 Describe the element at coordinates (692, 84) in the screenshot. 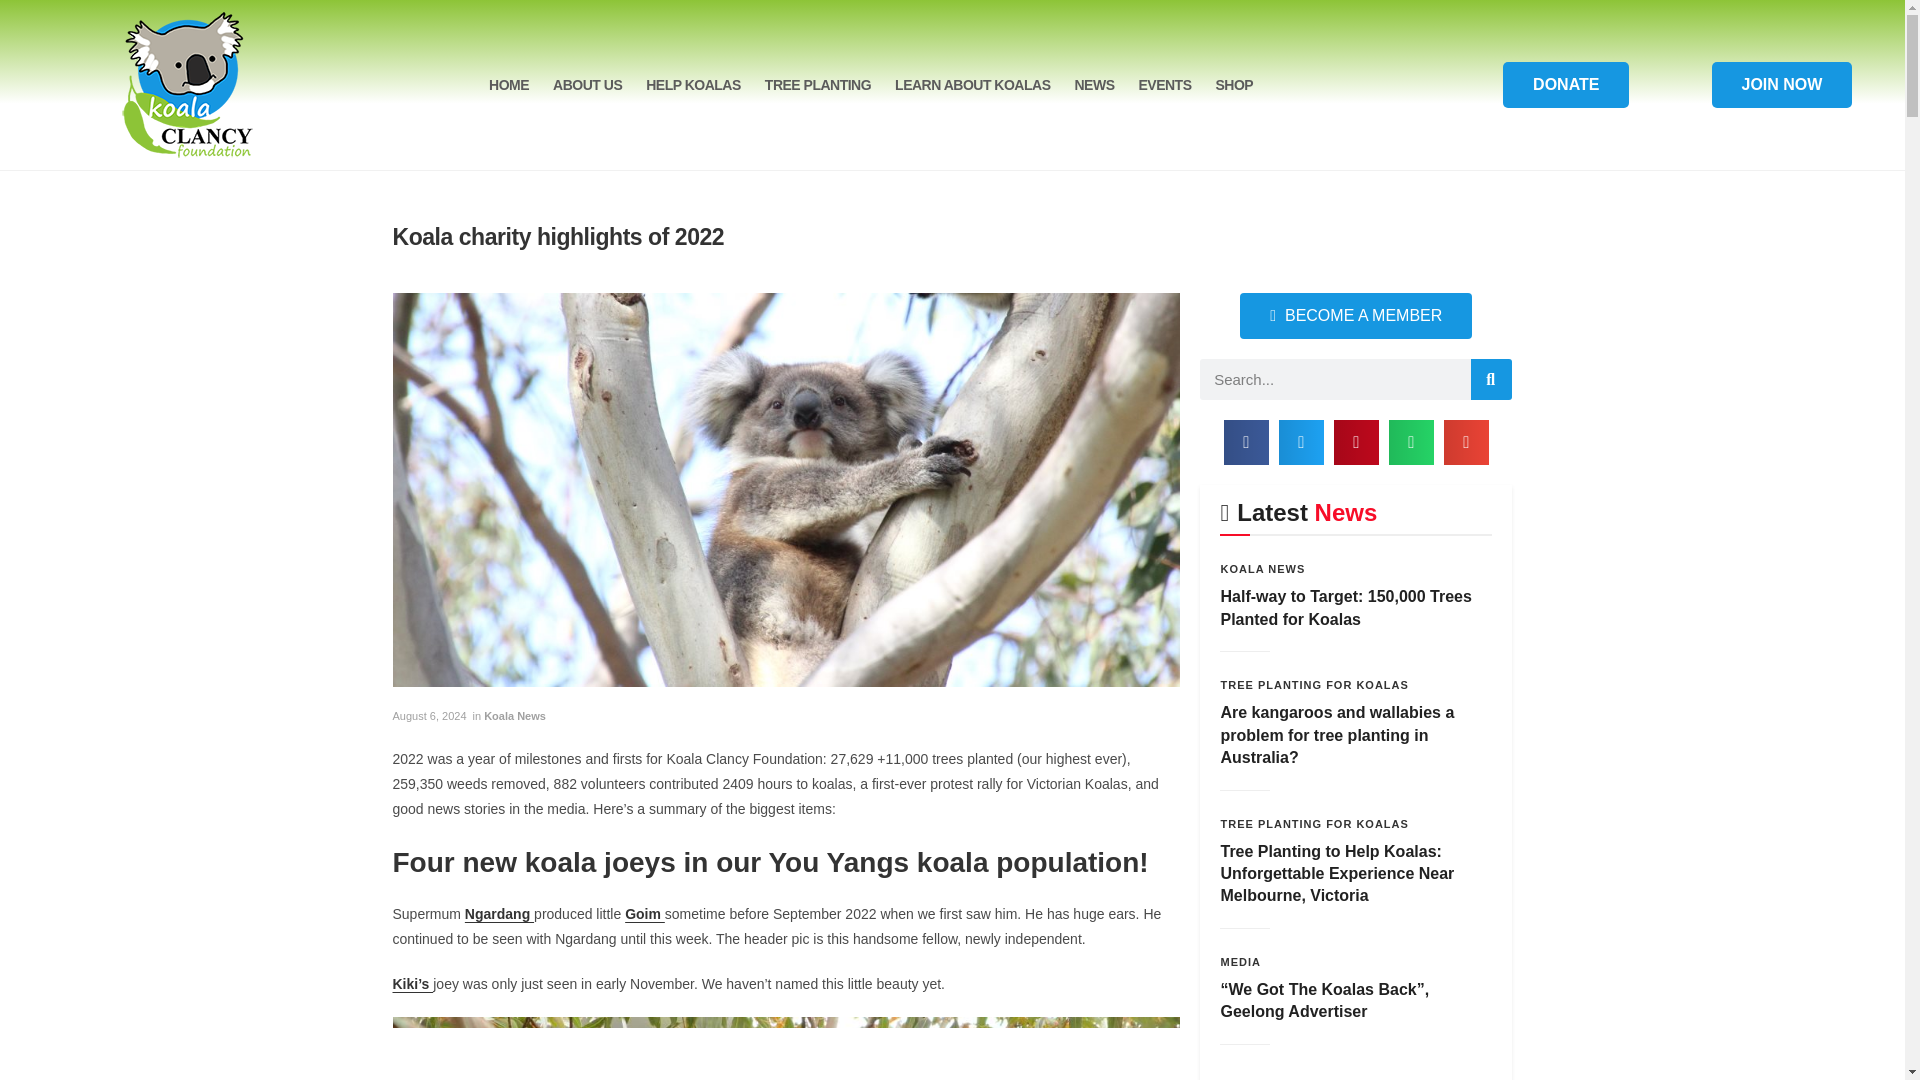

I see `HELP KOALAS` at that location.